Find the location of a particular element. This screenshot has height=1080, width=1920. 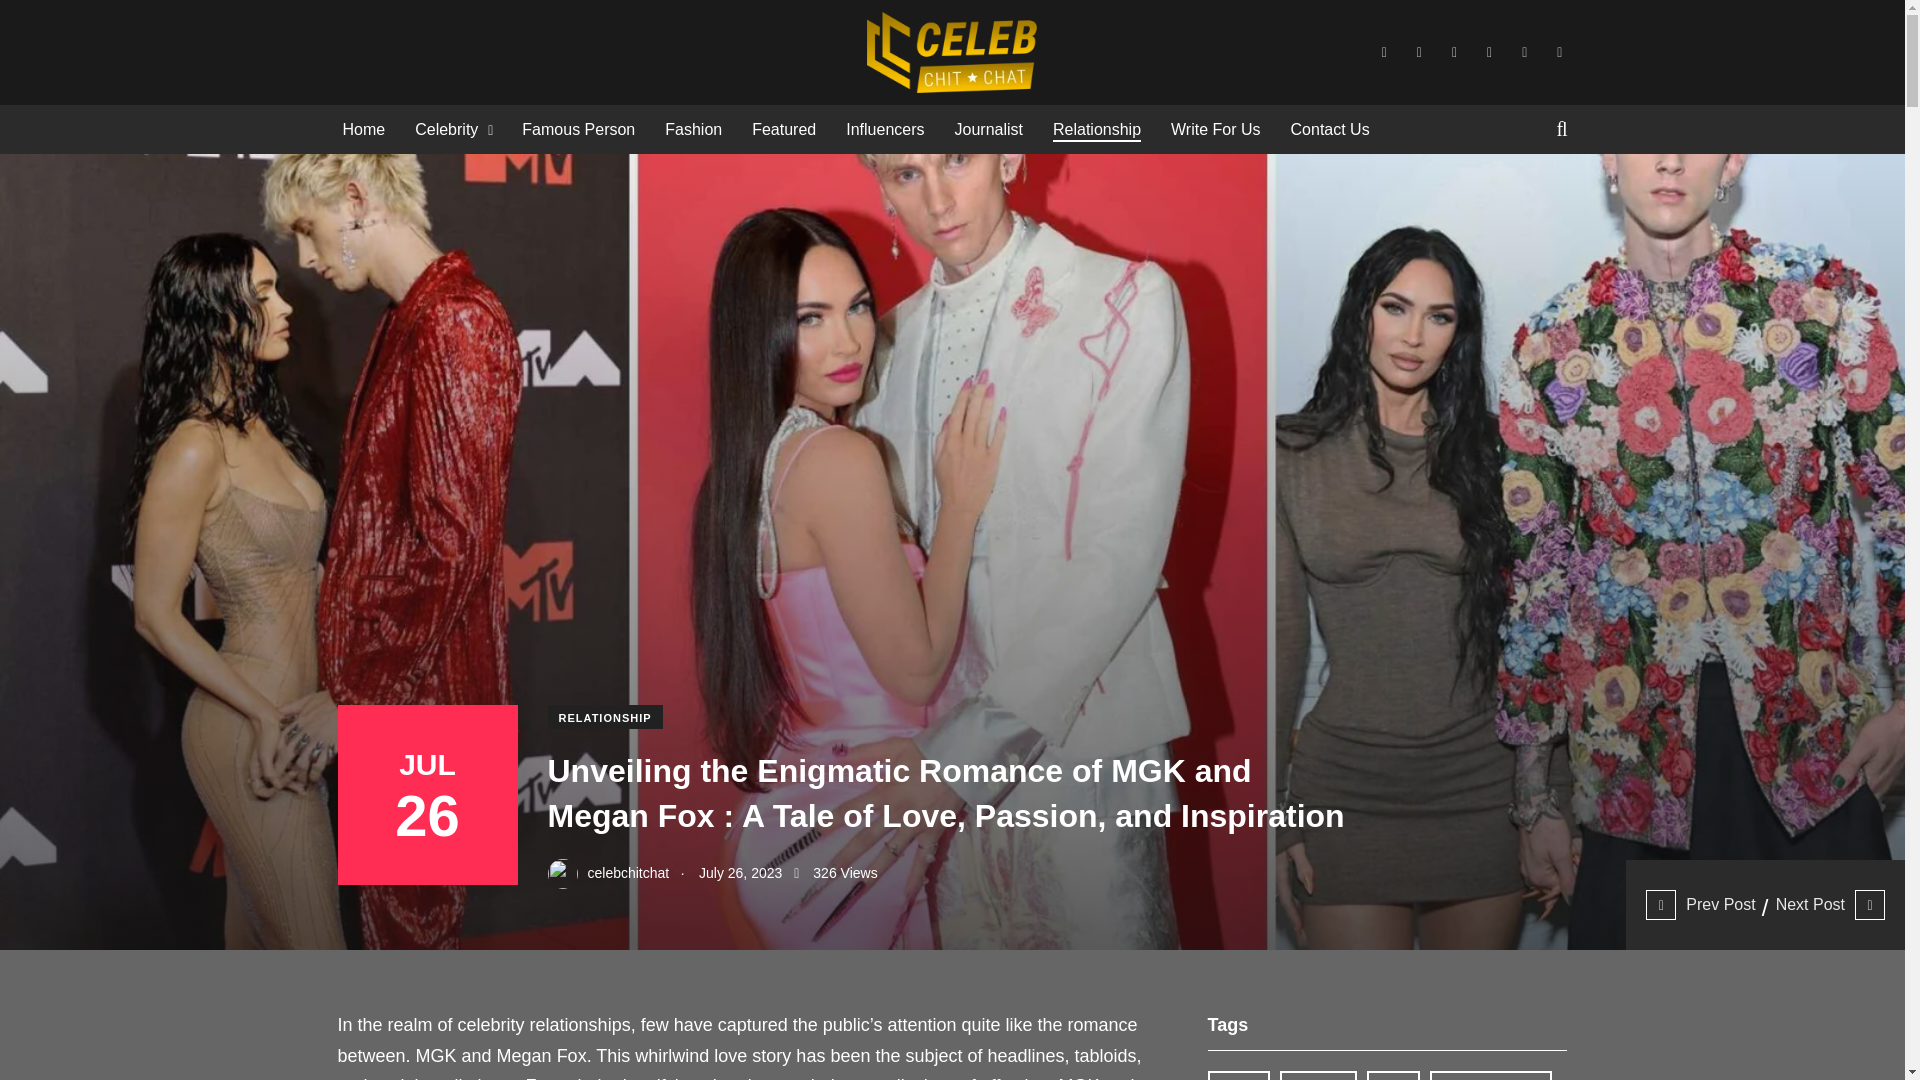

Featured is located at coordinates (784, 129).